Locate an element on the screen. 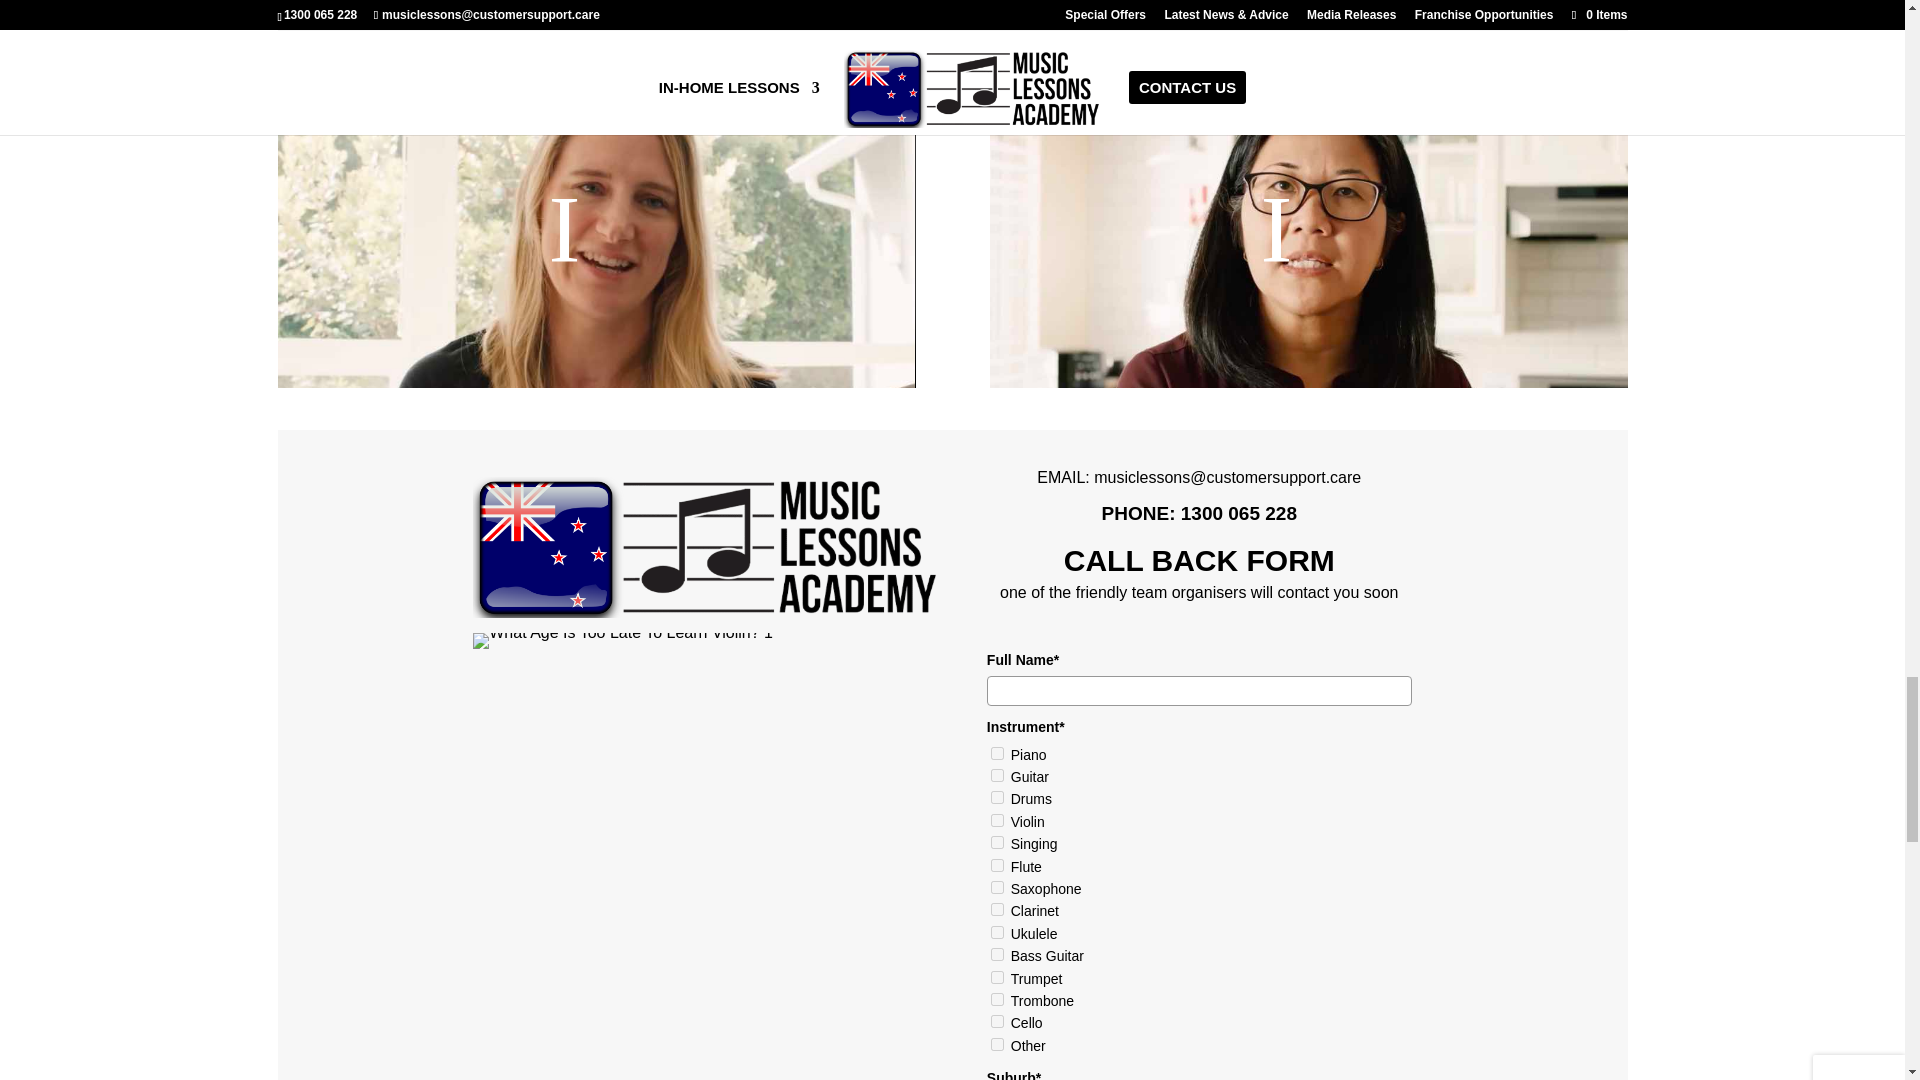 Image resolution: width=1920 pixels, height=1080 pixels. Bass Guitar is located at coordinates (997, 954).